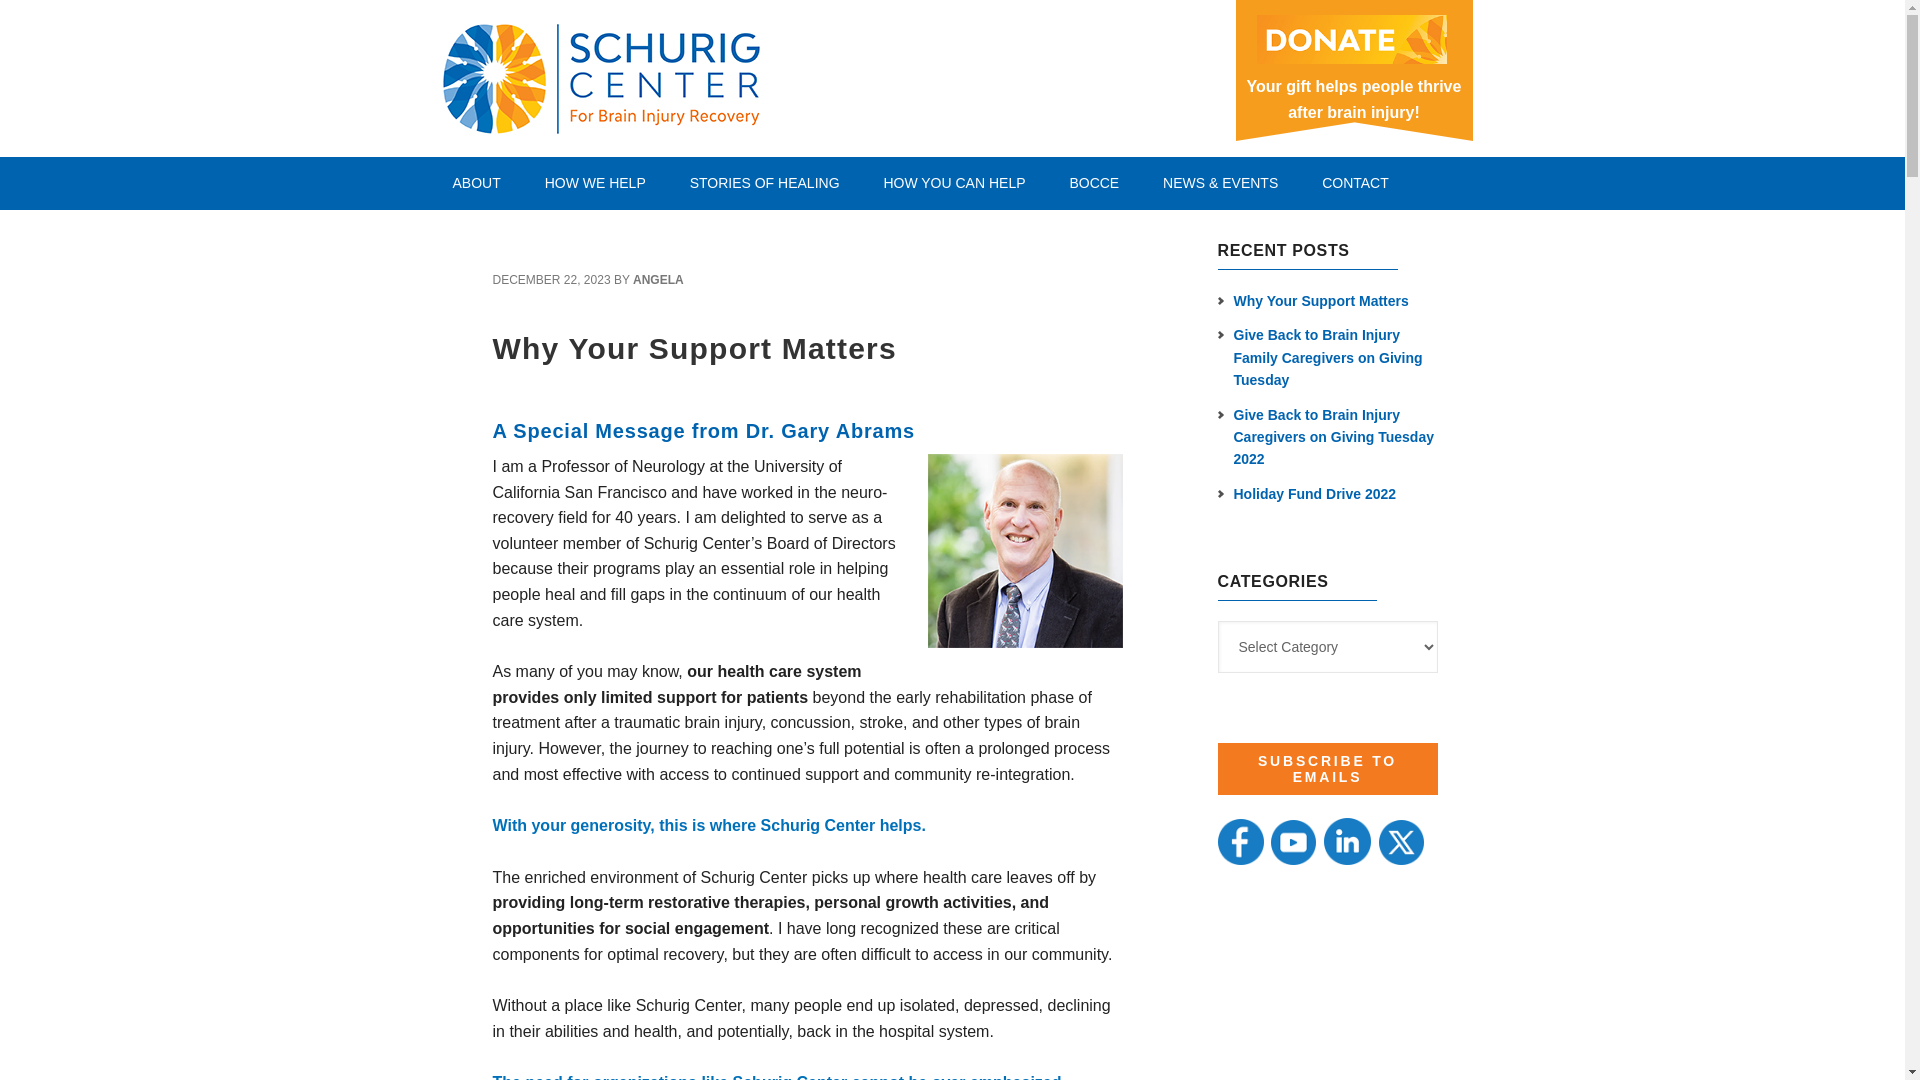 Image resolution: width=1920 pixels, height=1080 pixels. I want to click on BOCCE, so click(1093, 182).